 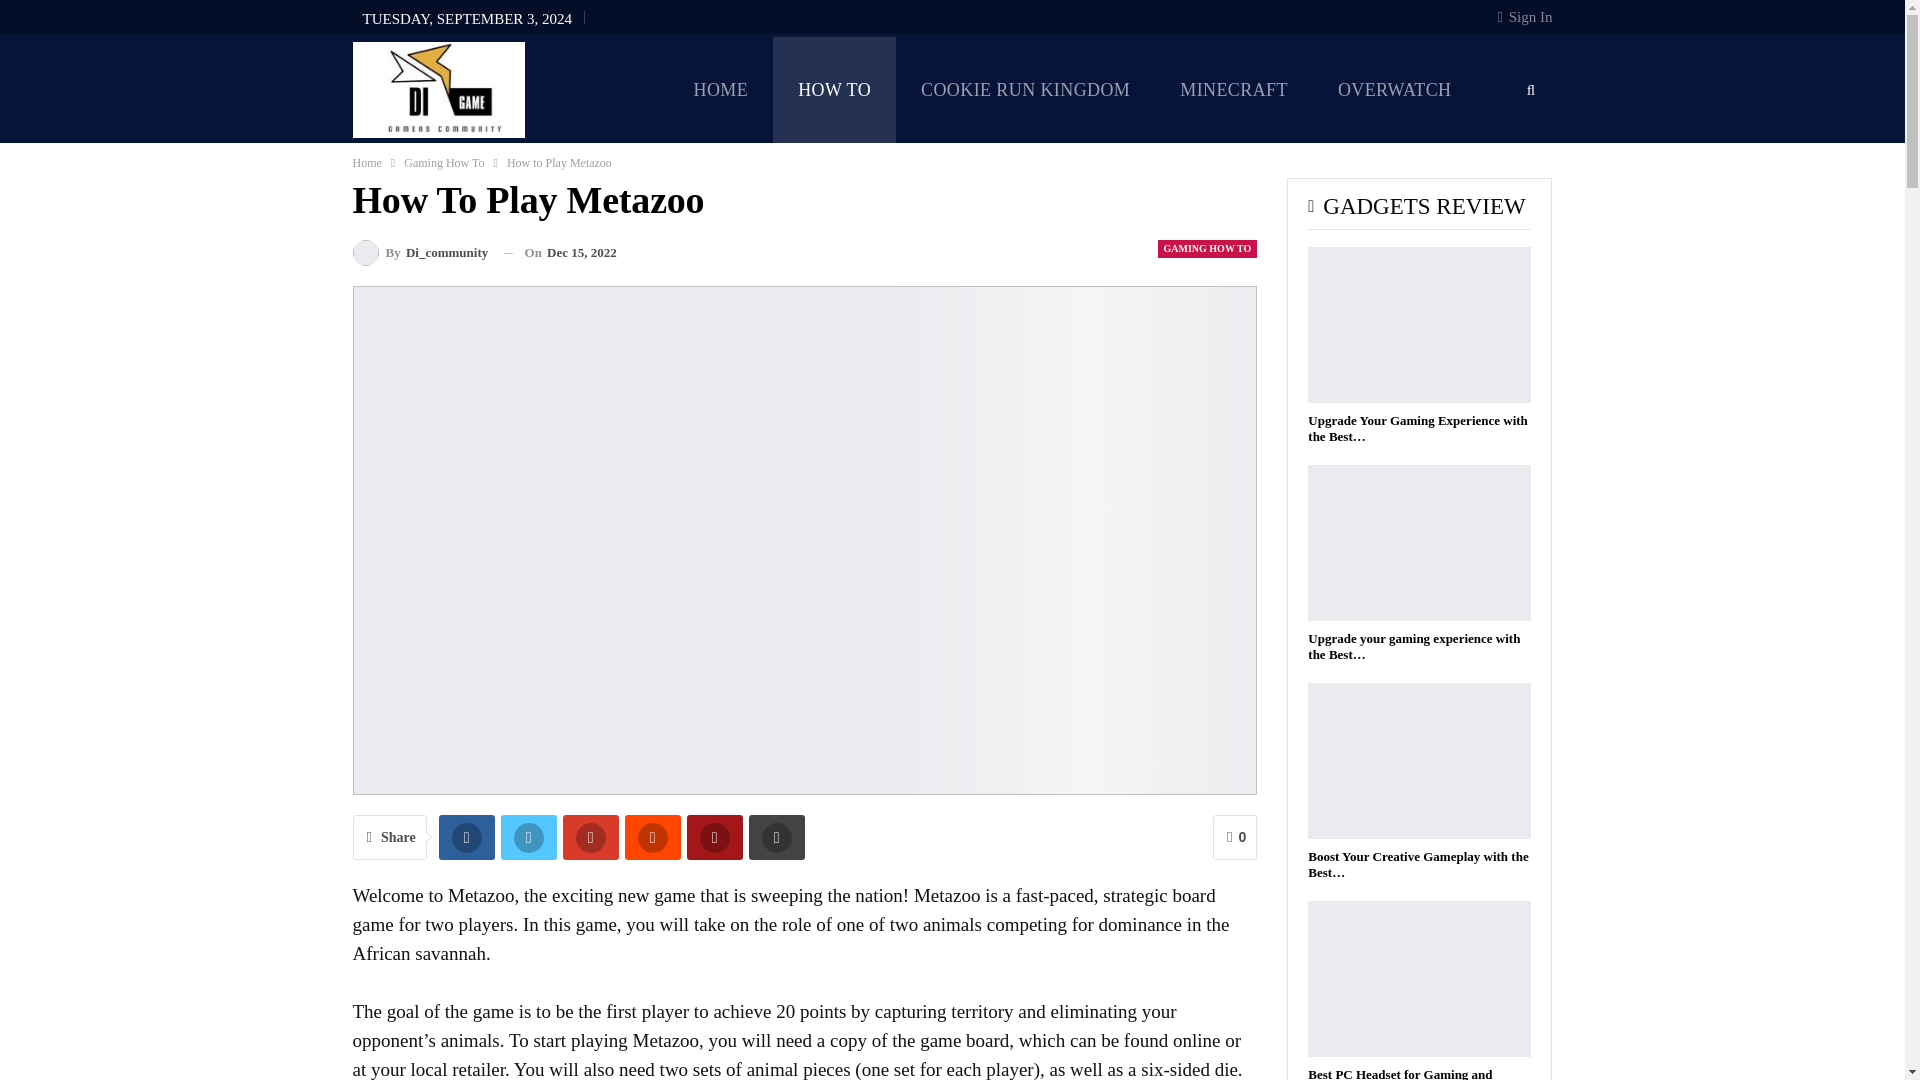 I want to click on MORE, so click(x=1198, y=196).